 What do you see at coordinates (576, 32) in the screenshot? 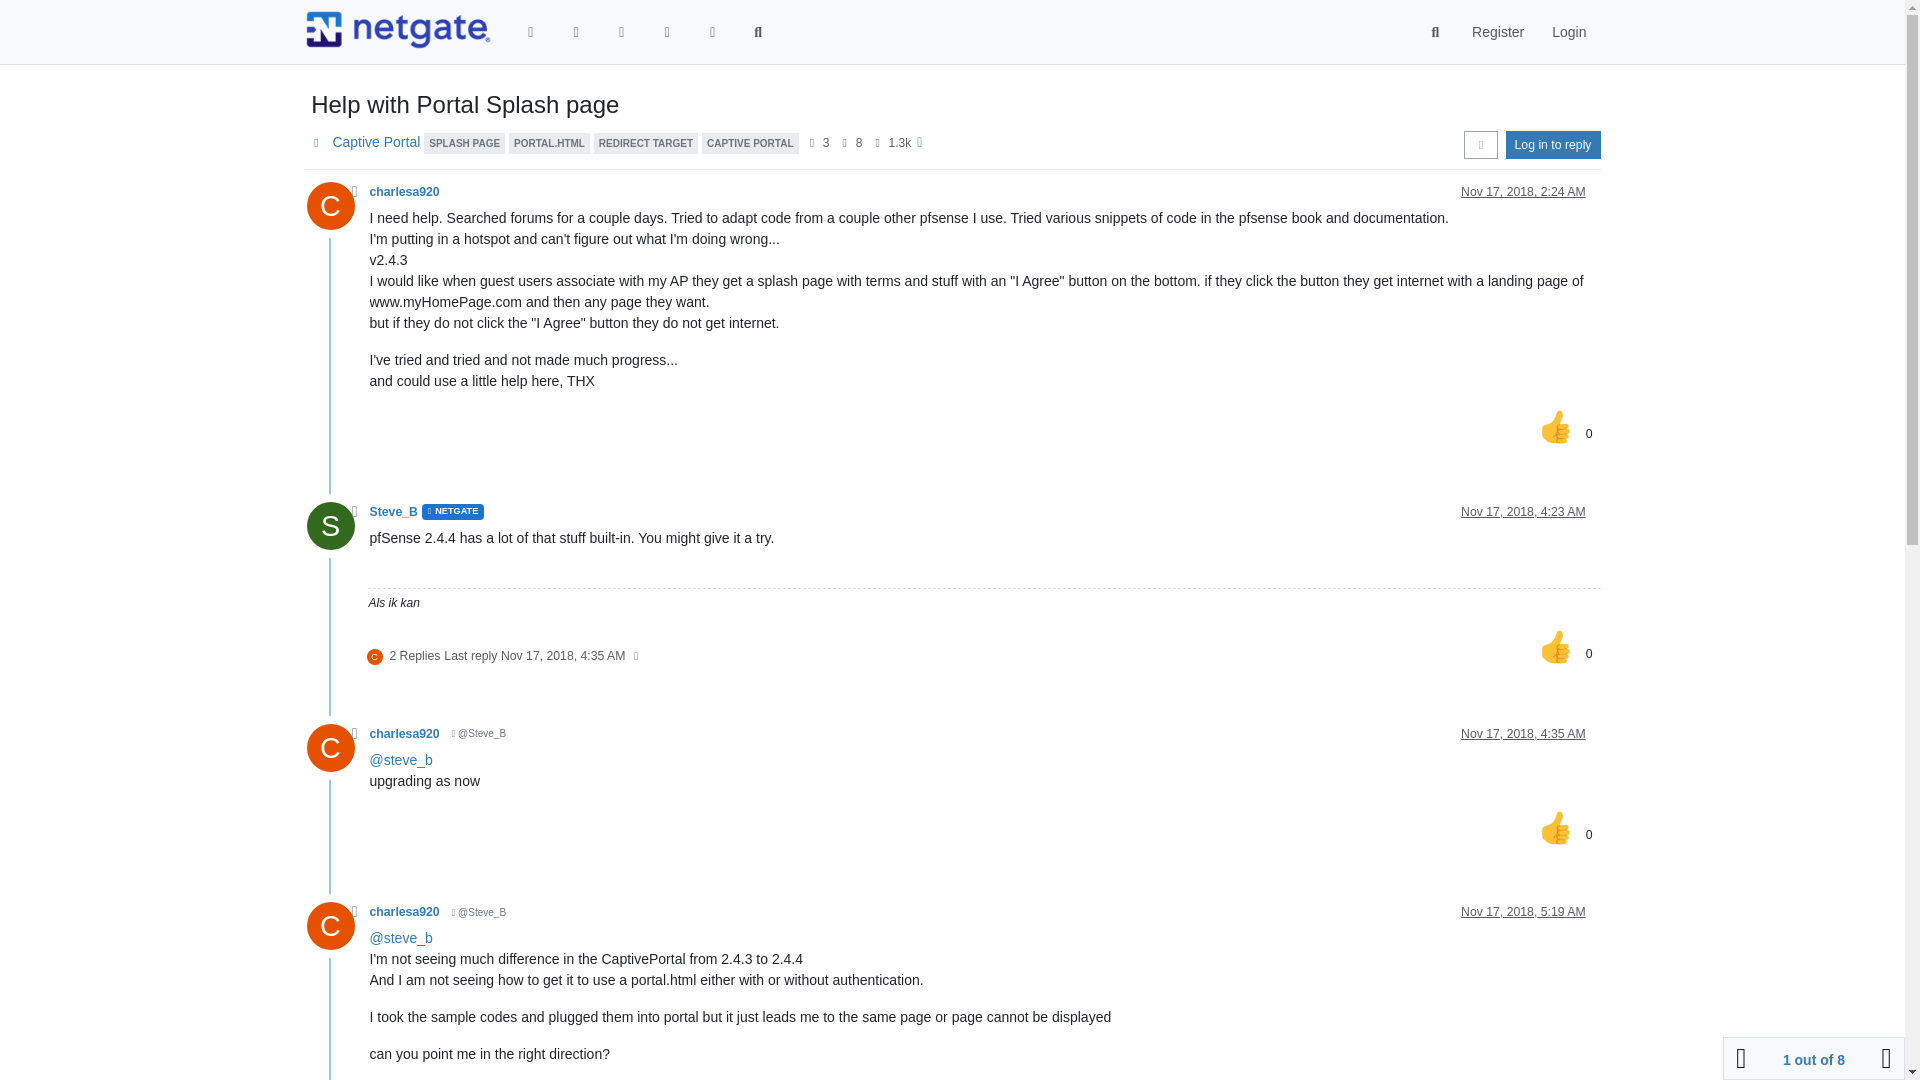
I see `Recent` at bounding box center [576, 32].